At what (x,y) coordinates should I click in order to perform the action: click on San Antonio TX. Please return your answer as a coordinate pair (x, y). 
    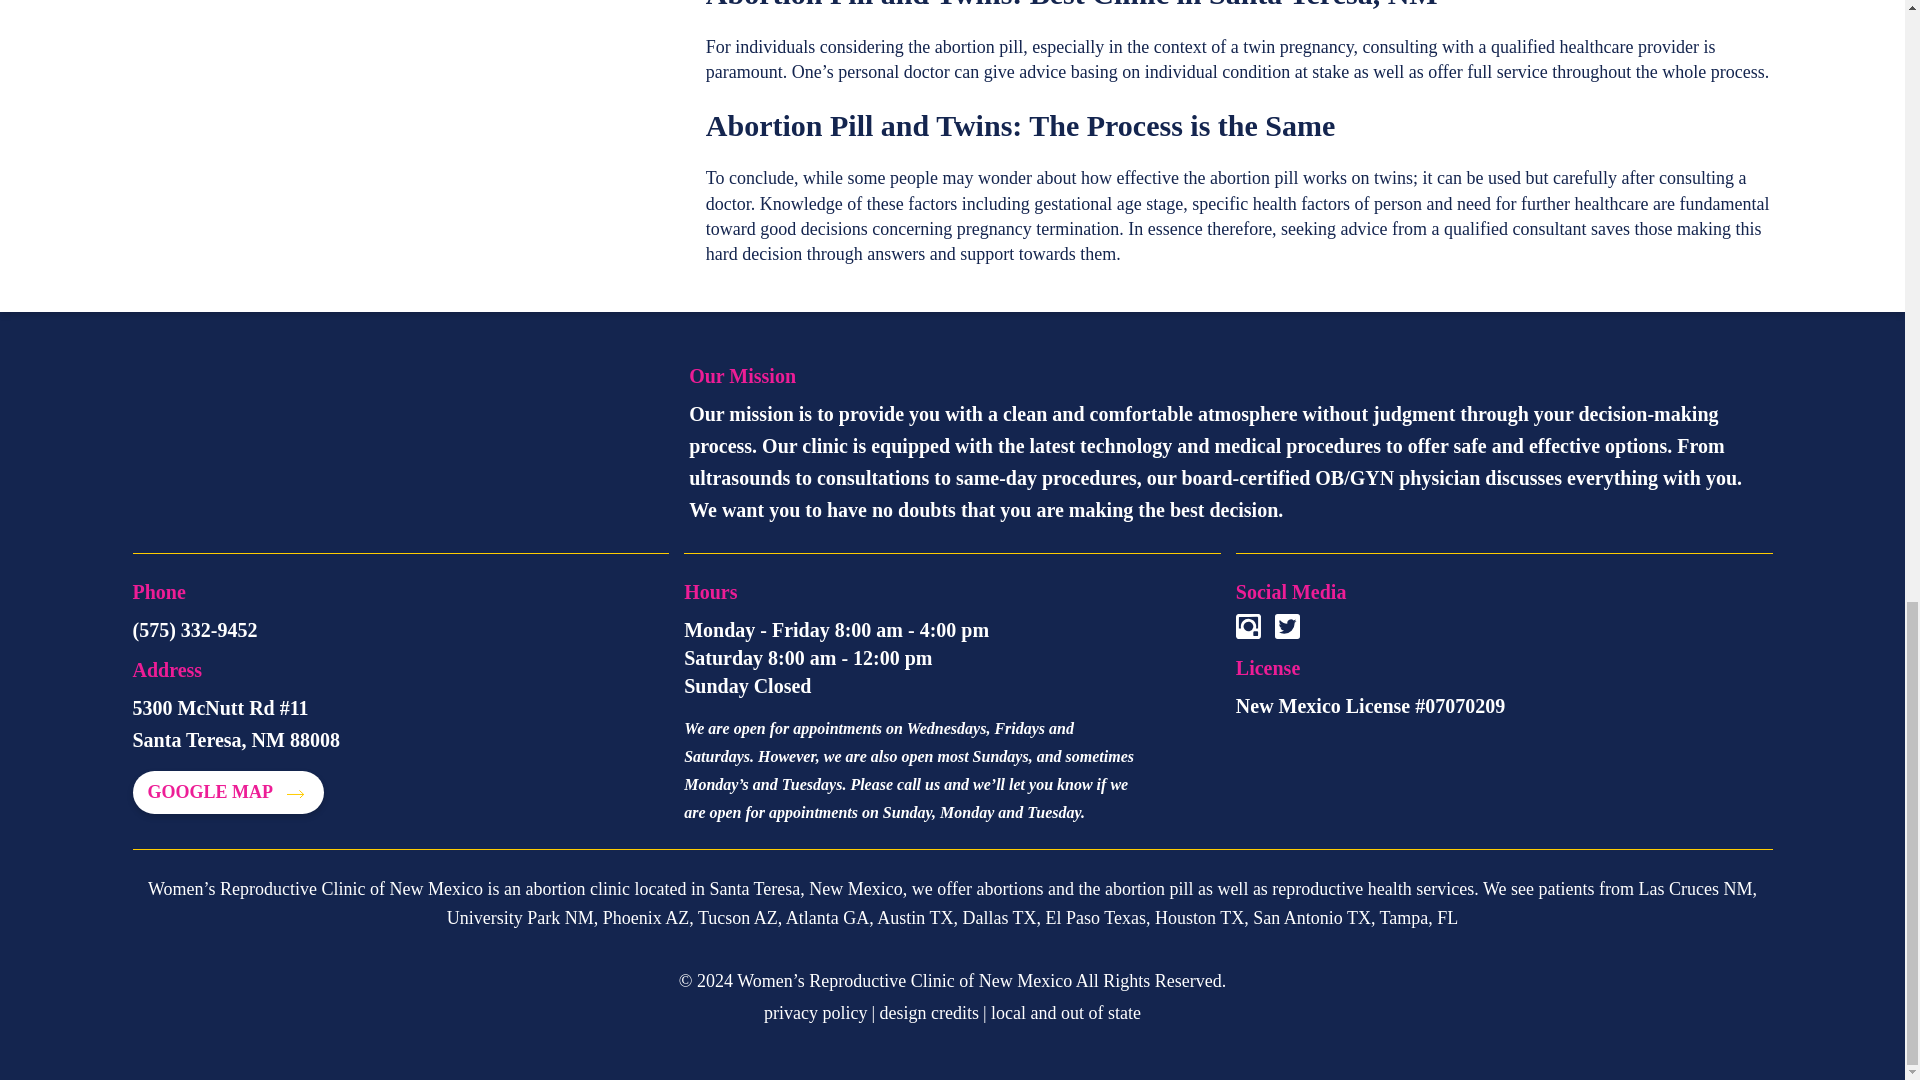
    Looking at the image, I should click on (1312, 918).